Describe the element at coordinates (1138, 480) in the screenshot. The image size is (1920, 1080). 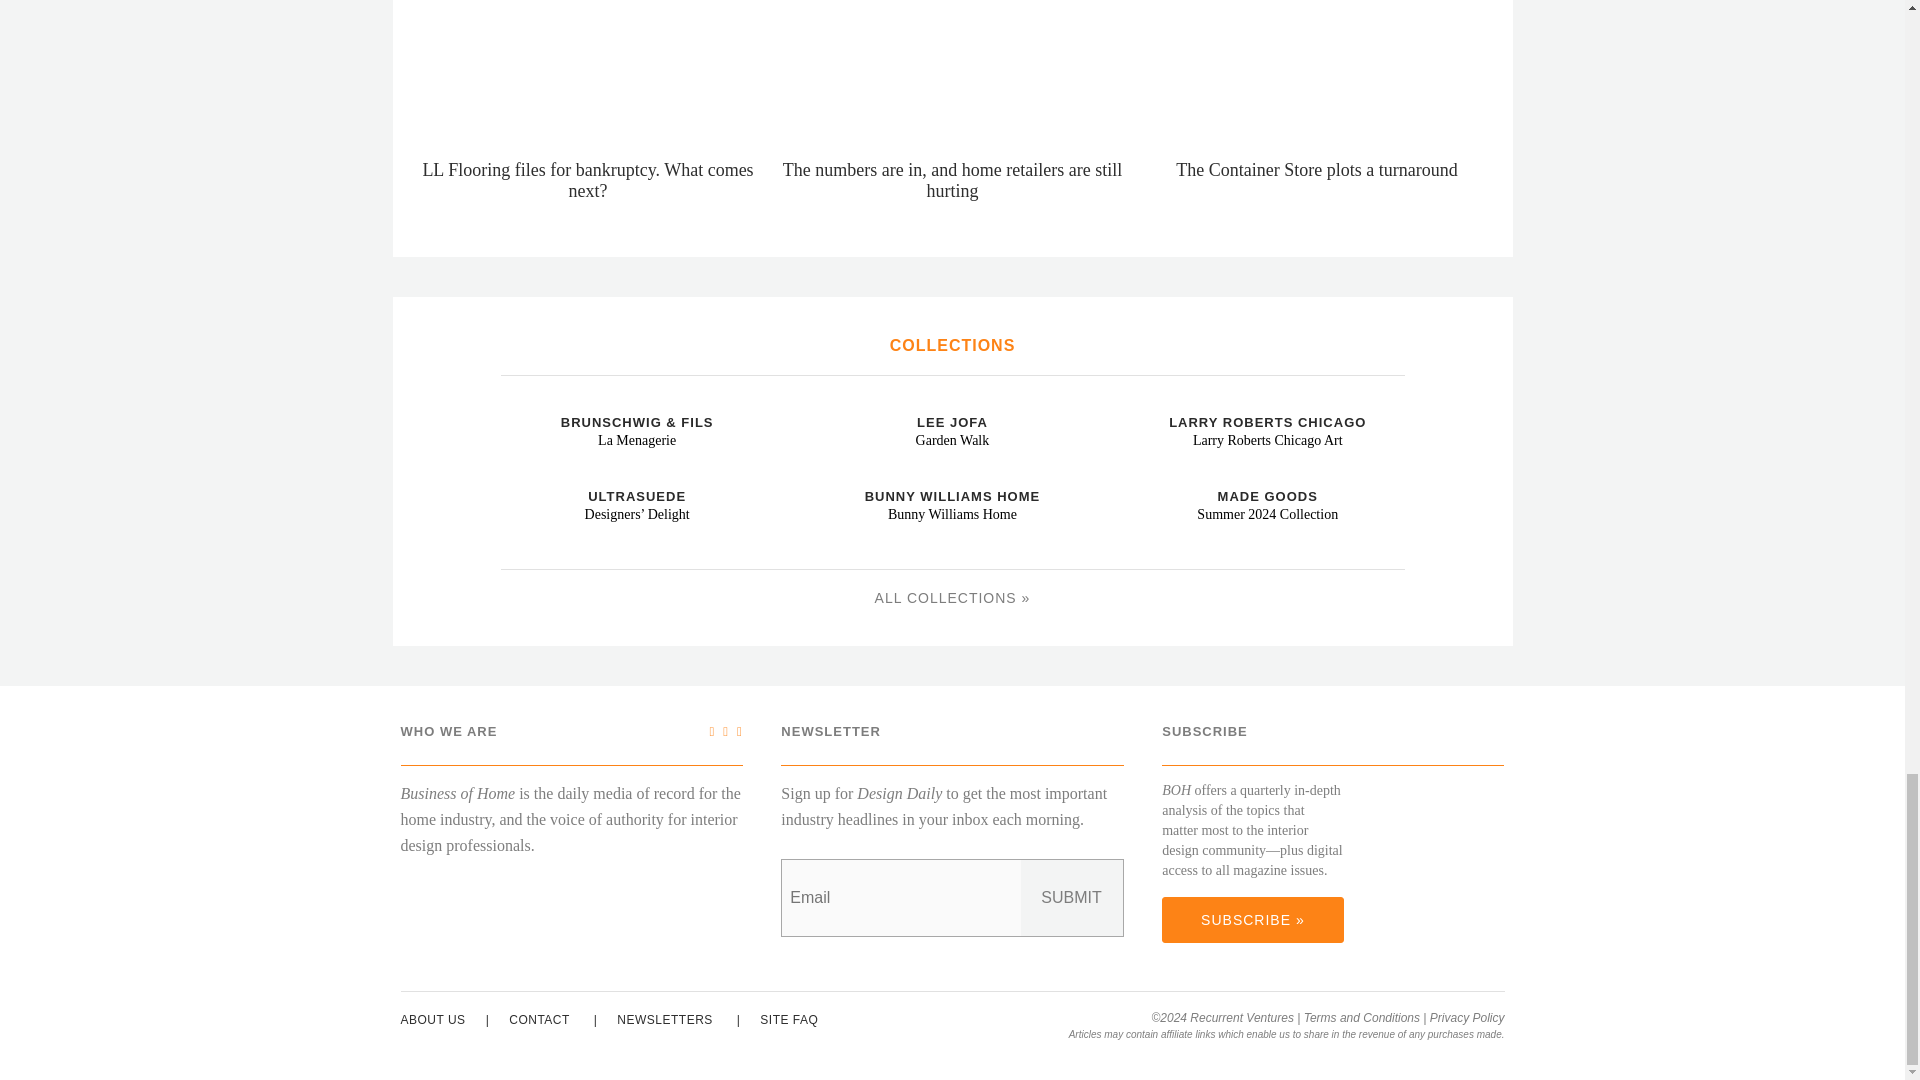
I see `Summer 2024 Collection` at that location.